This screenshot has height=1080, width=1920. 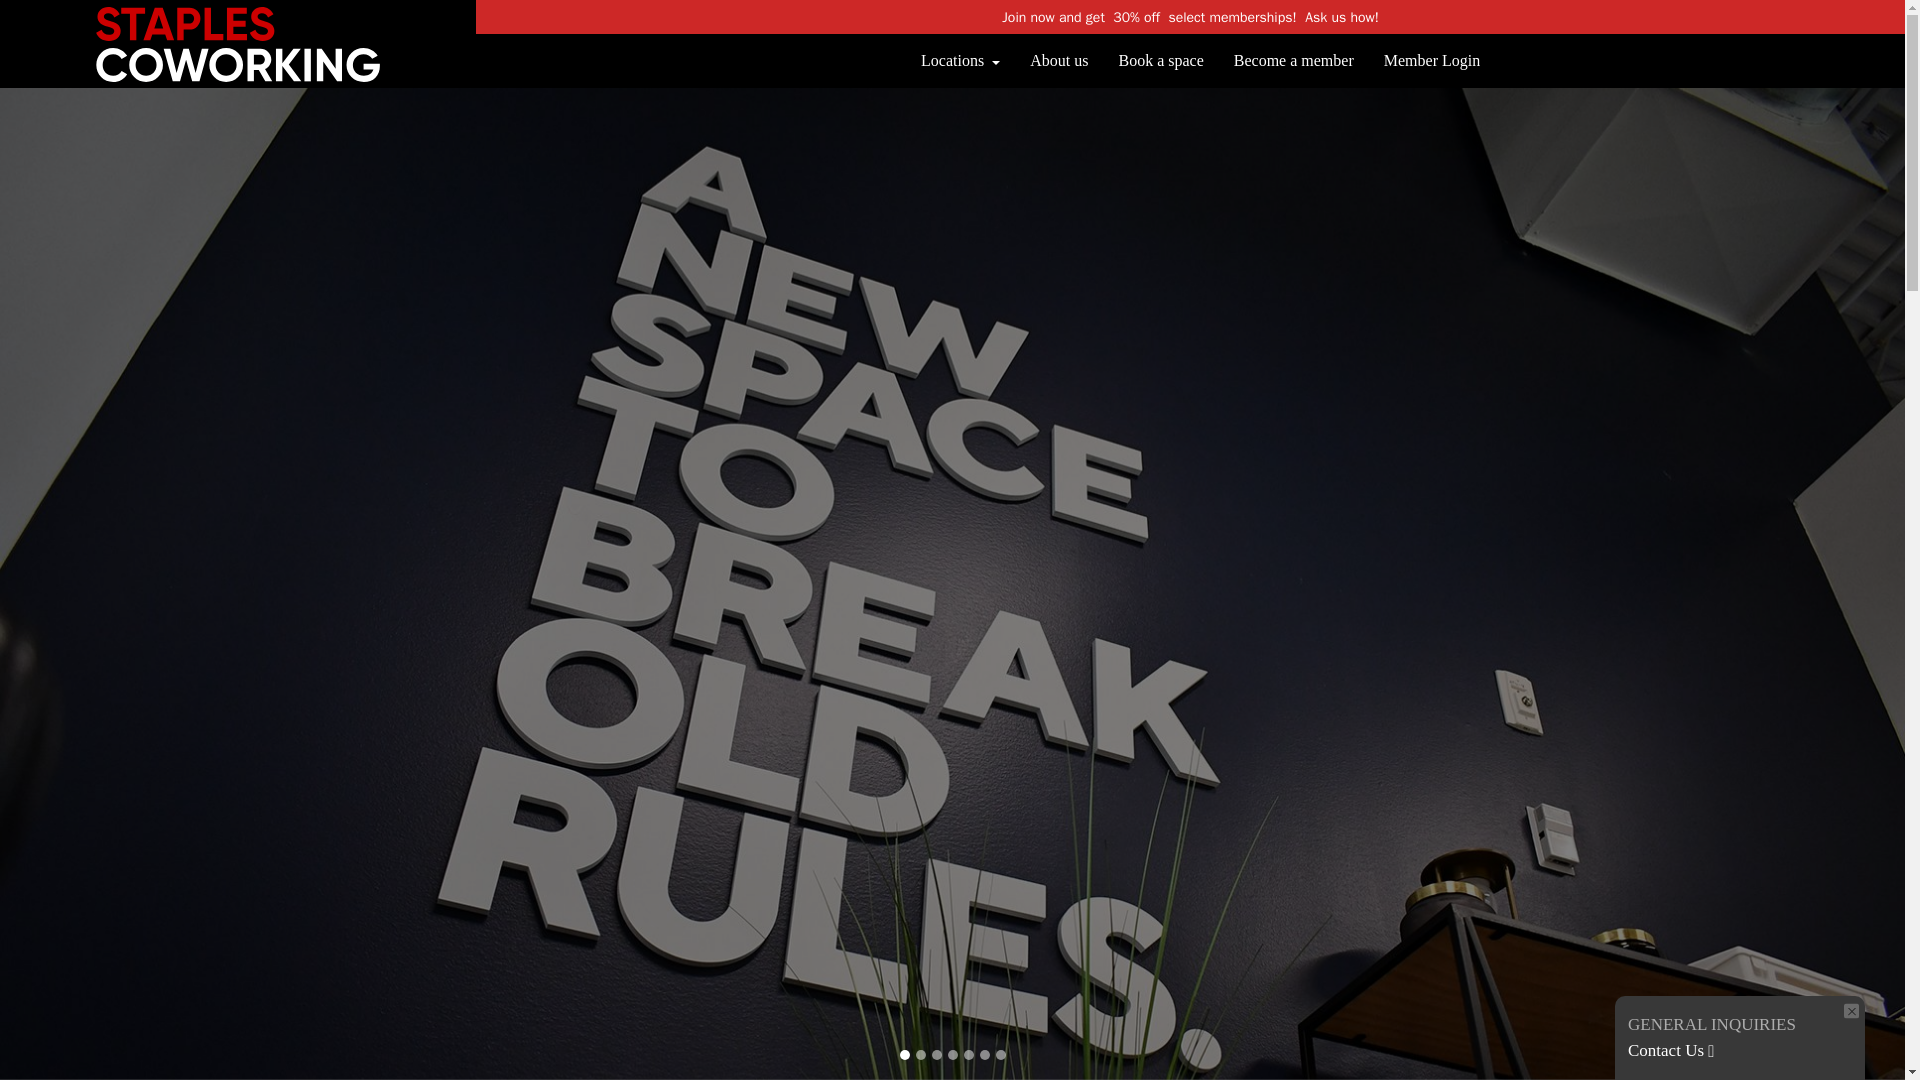 I want to click on About us, so click(x=1058, y=60).